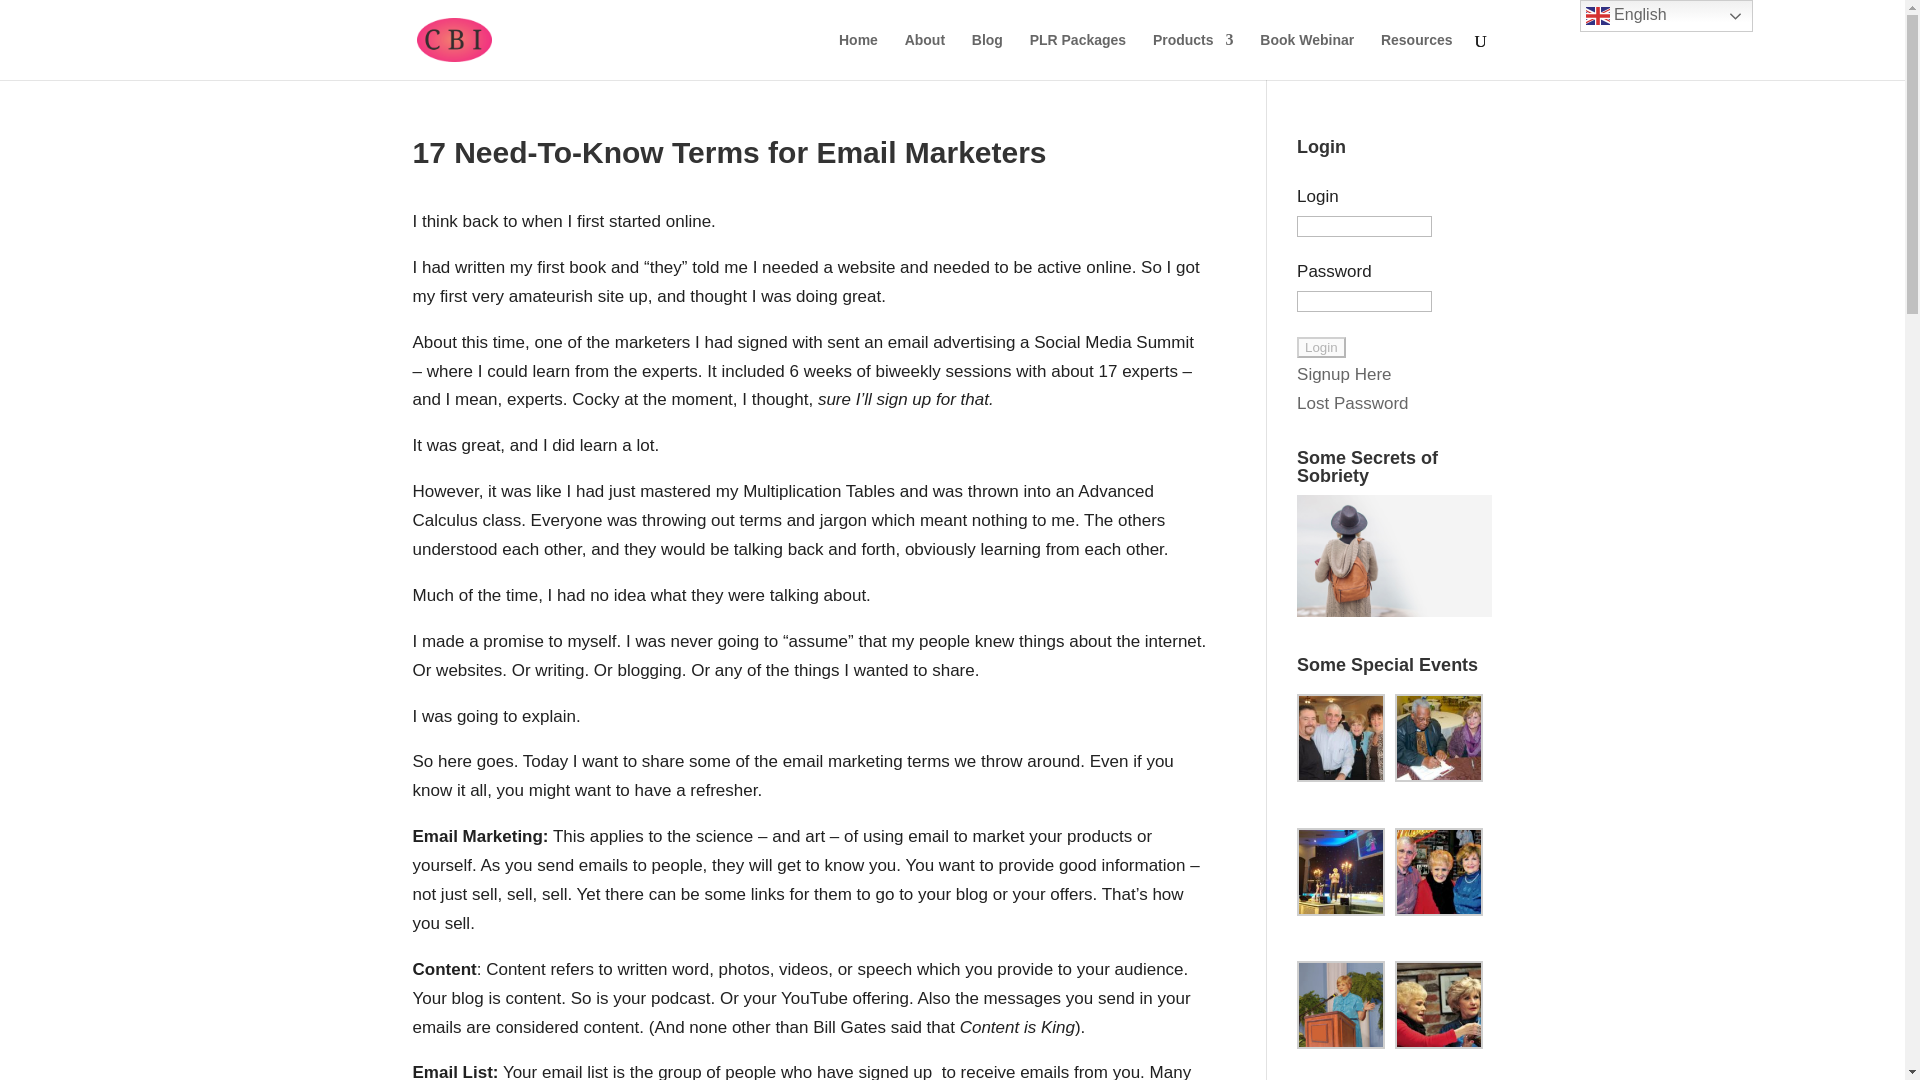 The width and height of the screenshot is (1920, 1080). I want to click on Resources, so click(1416, 56).